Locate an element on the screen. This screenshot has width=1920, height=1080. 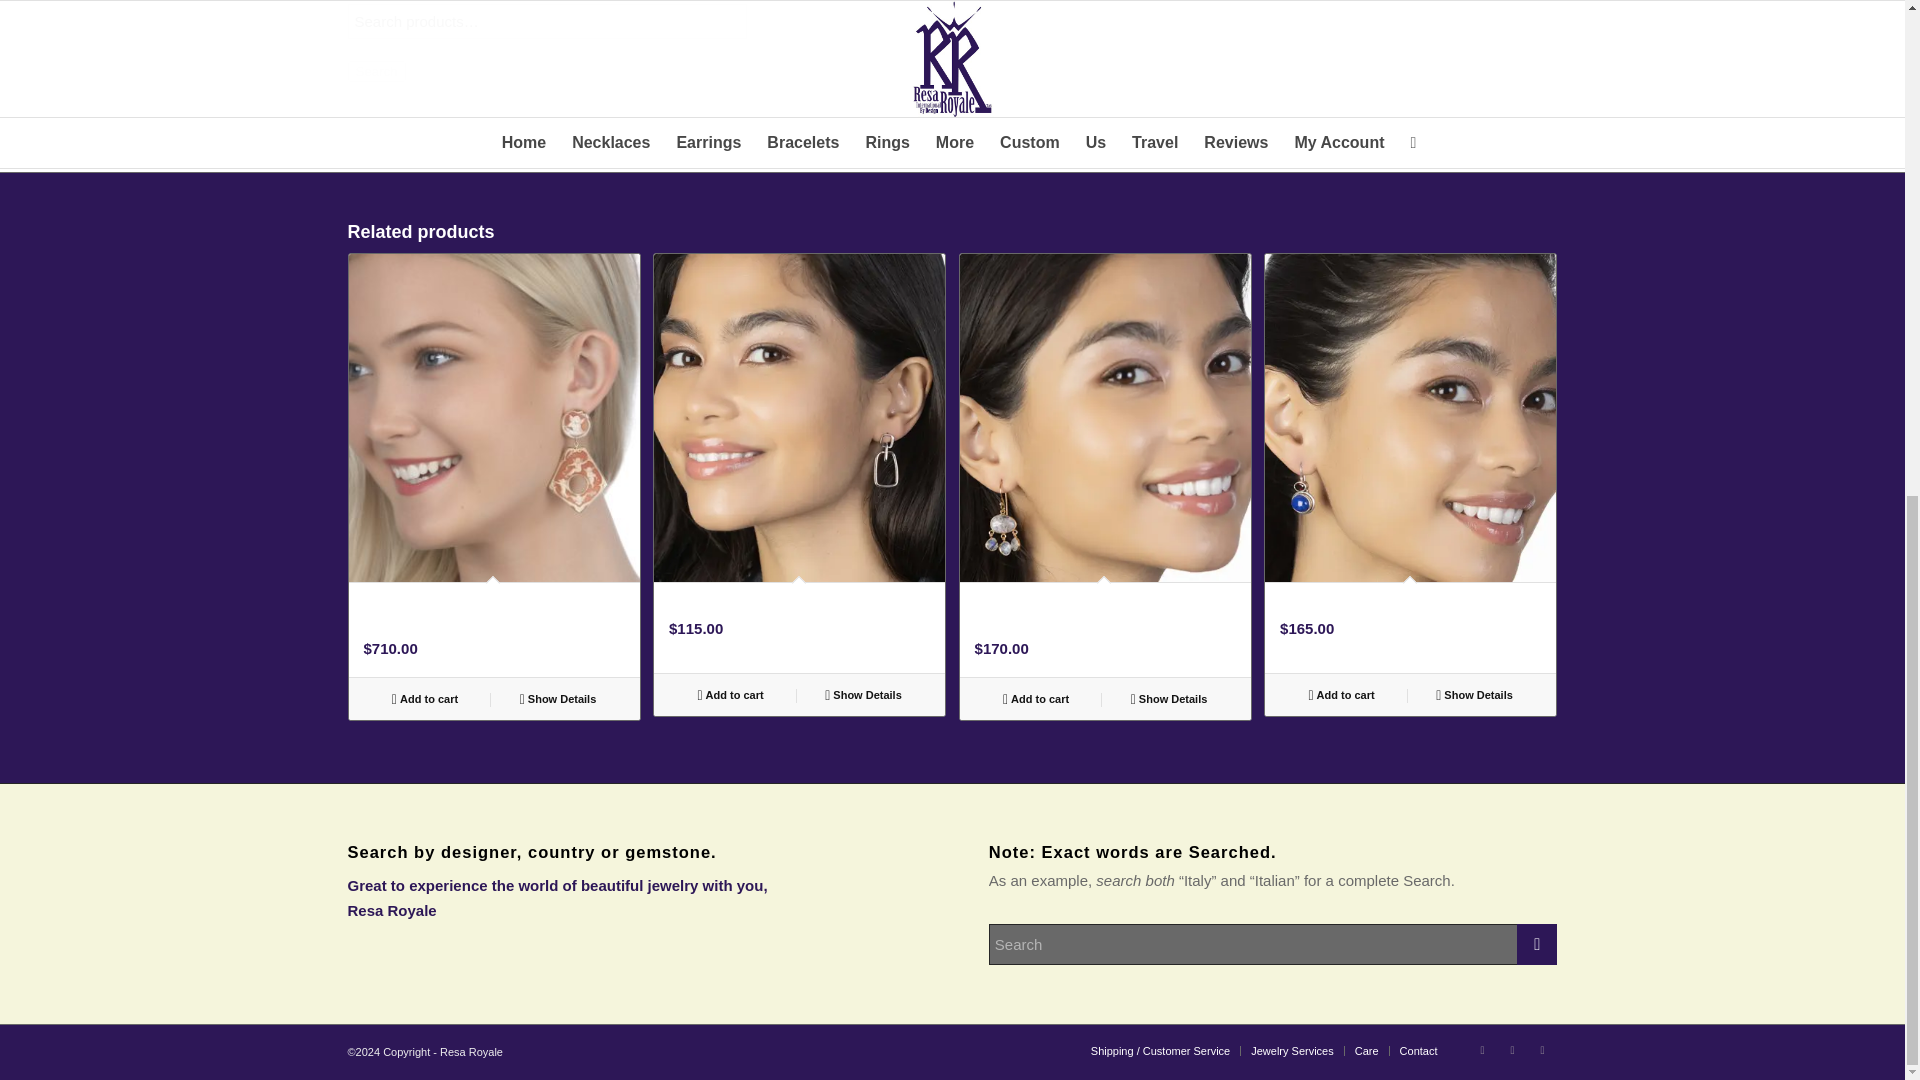
Show Details is located at coordinates (862, 694).